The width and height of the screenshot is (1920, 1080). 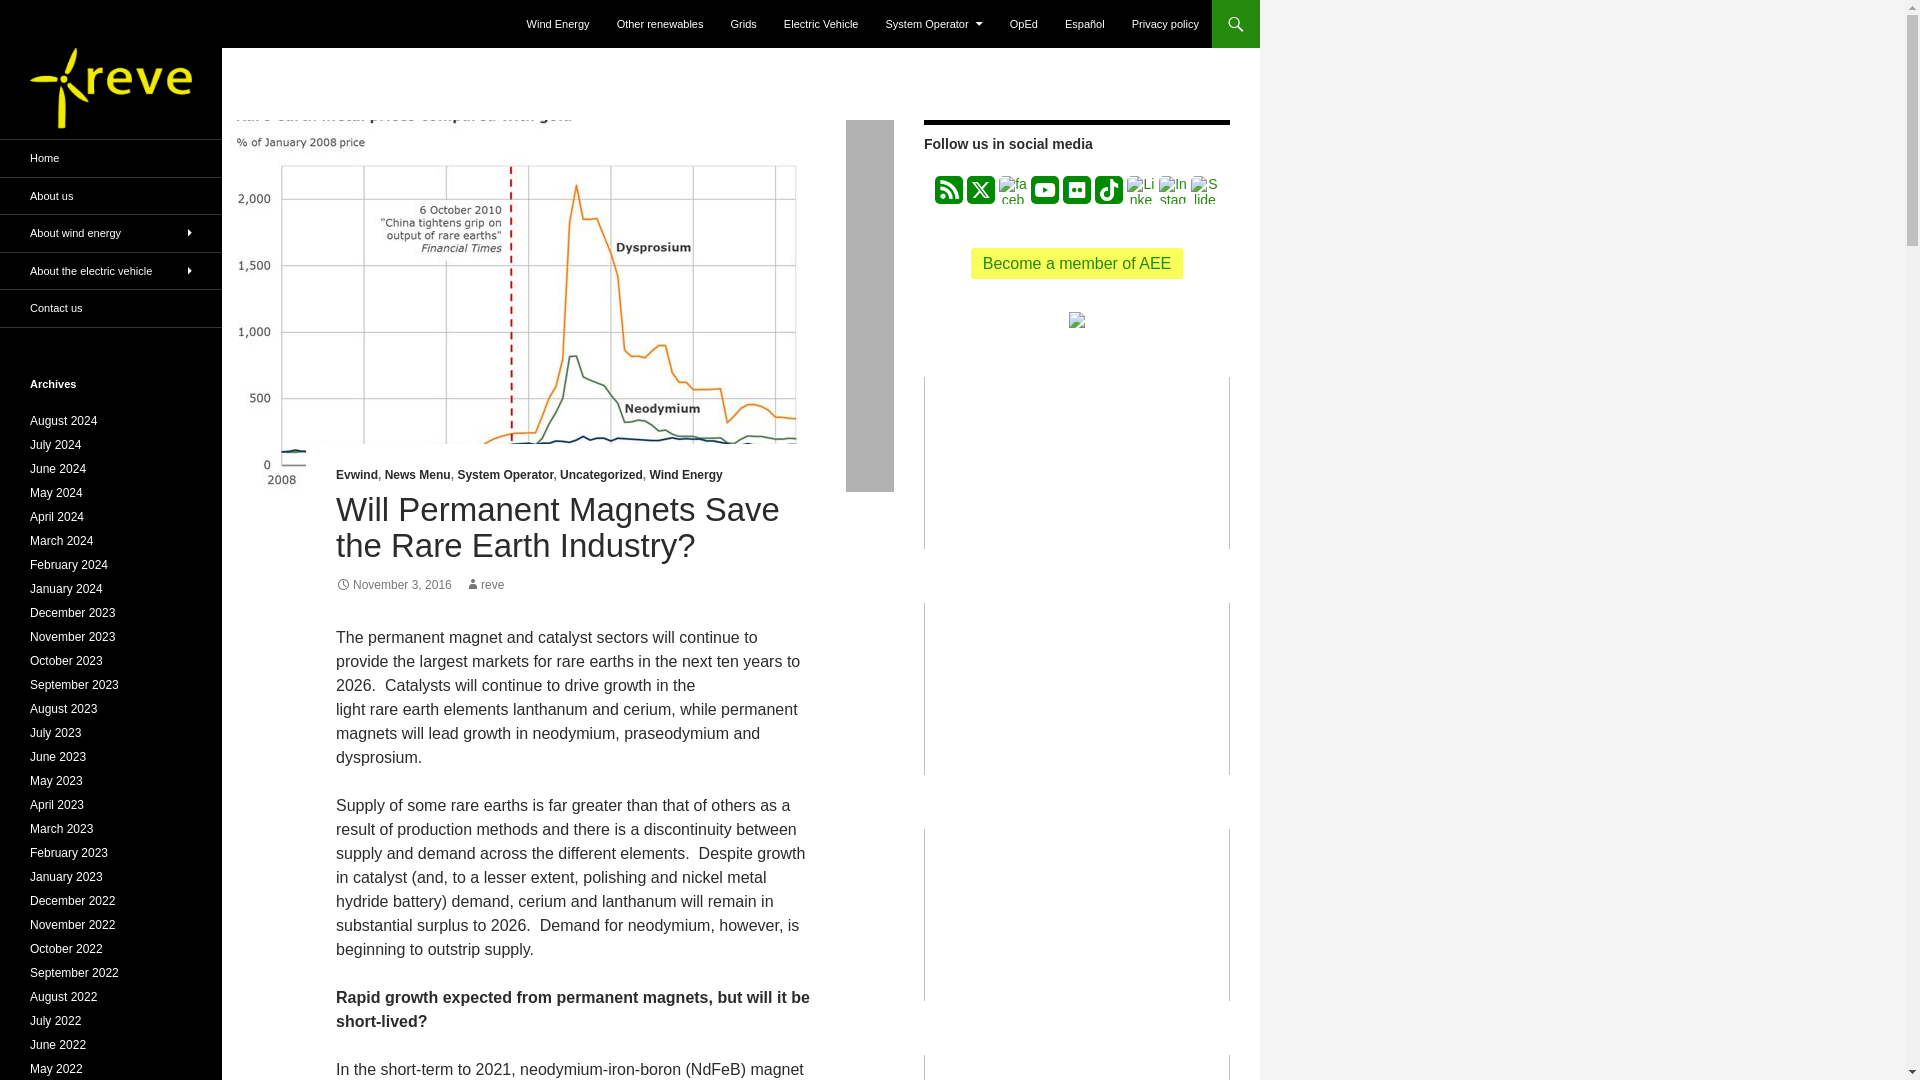 What do you see at coordinates (949, 190) in the screenshot?
I see `RSS` at bounding box center [949, 190].